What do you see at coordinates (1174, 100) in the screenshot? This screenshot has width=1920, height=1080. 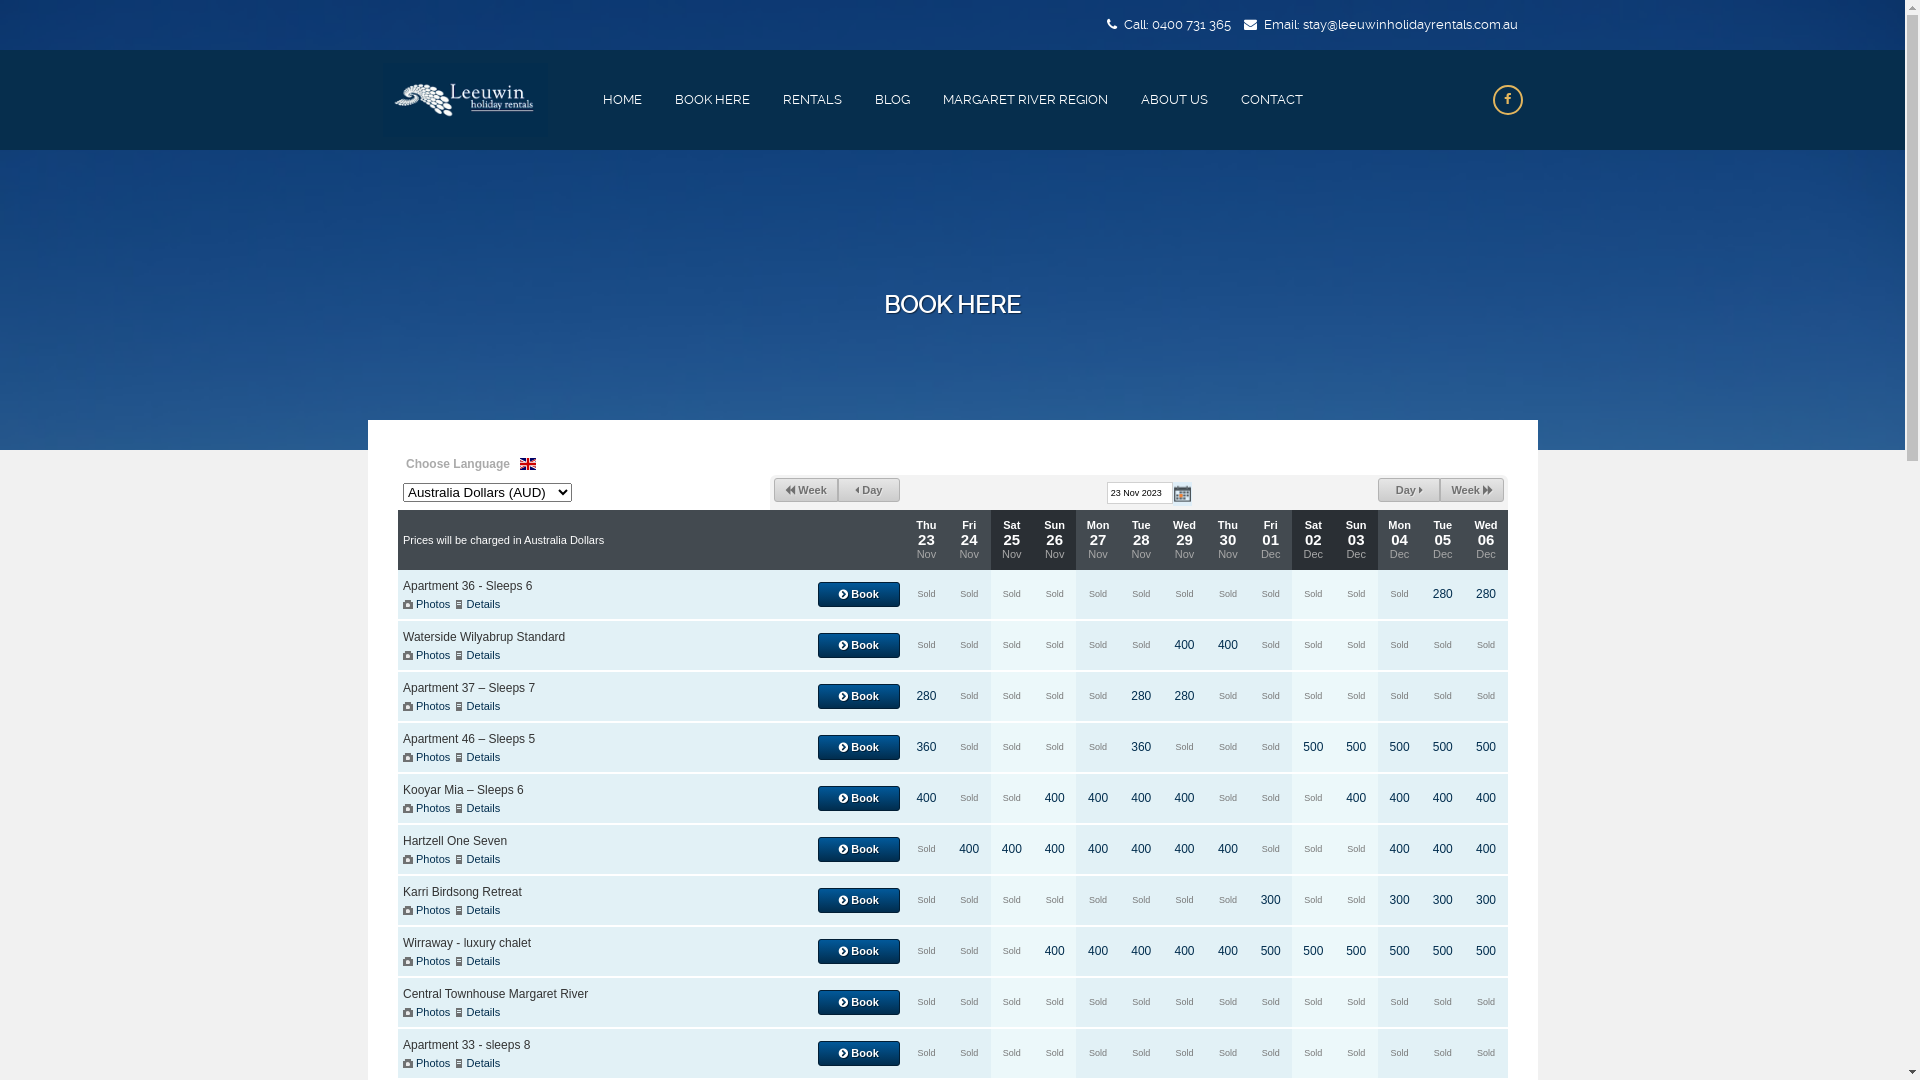 I see `ABOUT US` at bounding box center [1174, 100].